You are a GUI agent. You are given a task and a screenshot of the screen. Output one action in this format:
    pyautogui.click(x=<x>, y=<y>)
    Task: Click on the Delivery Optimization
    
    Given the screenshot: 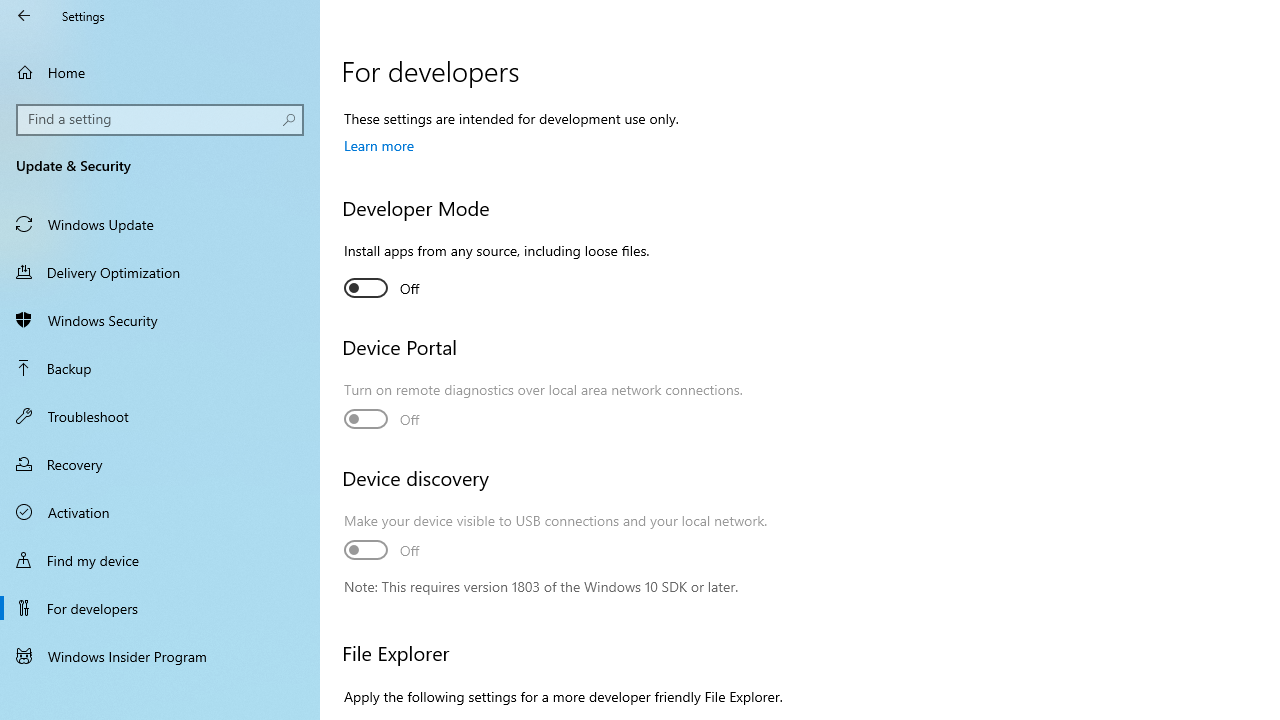 What is the action you would take?
    pyautogui.click(x=160, y=271)
    